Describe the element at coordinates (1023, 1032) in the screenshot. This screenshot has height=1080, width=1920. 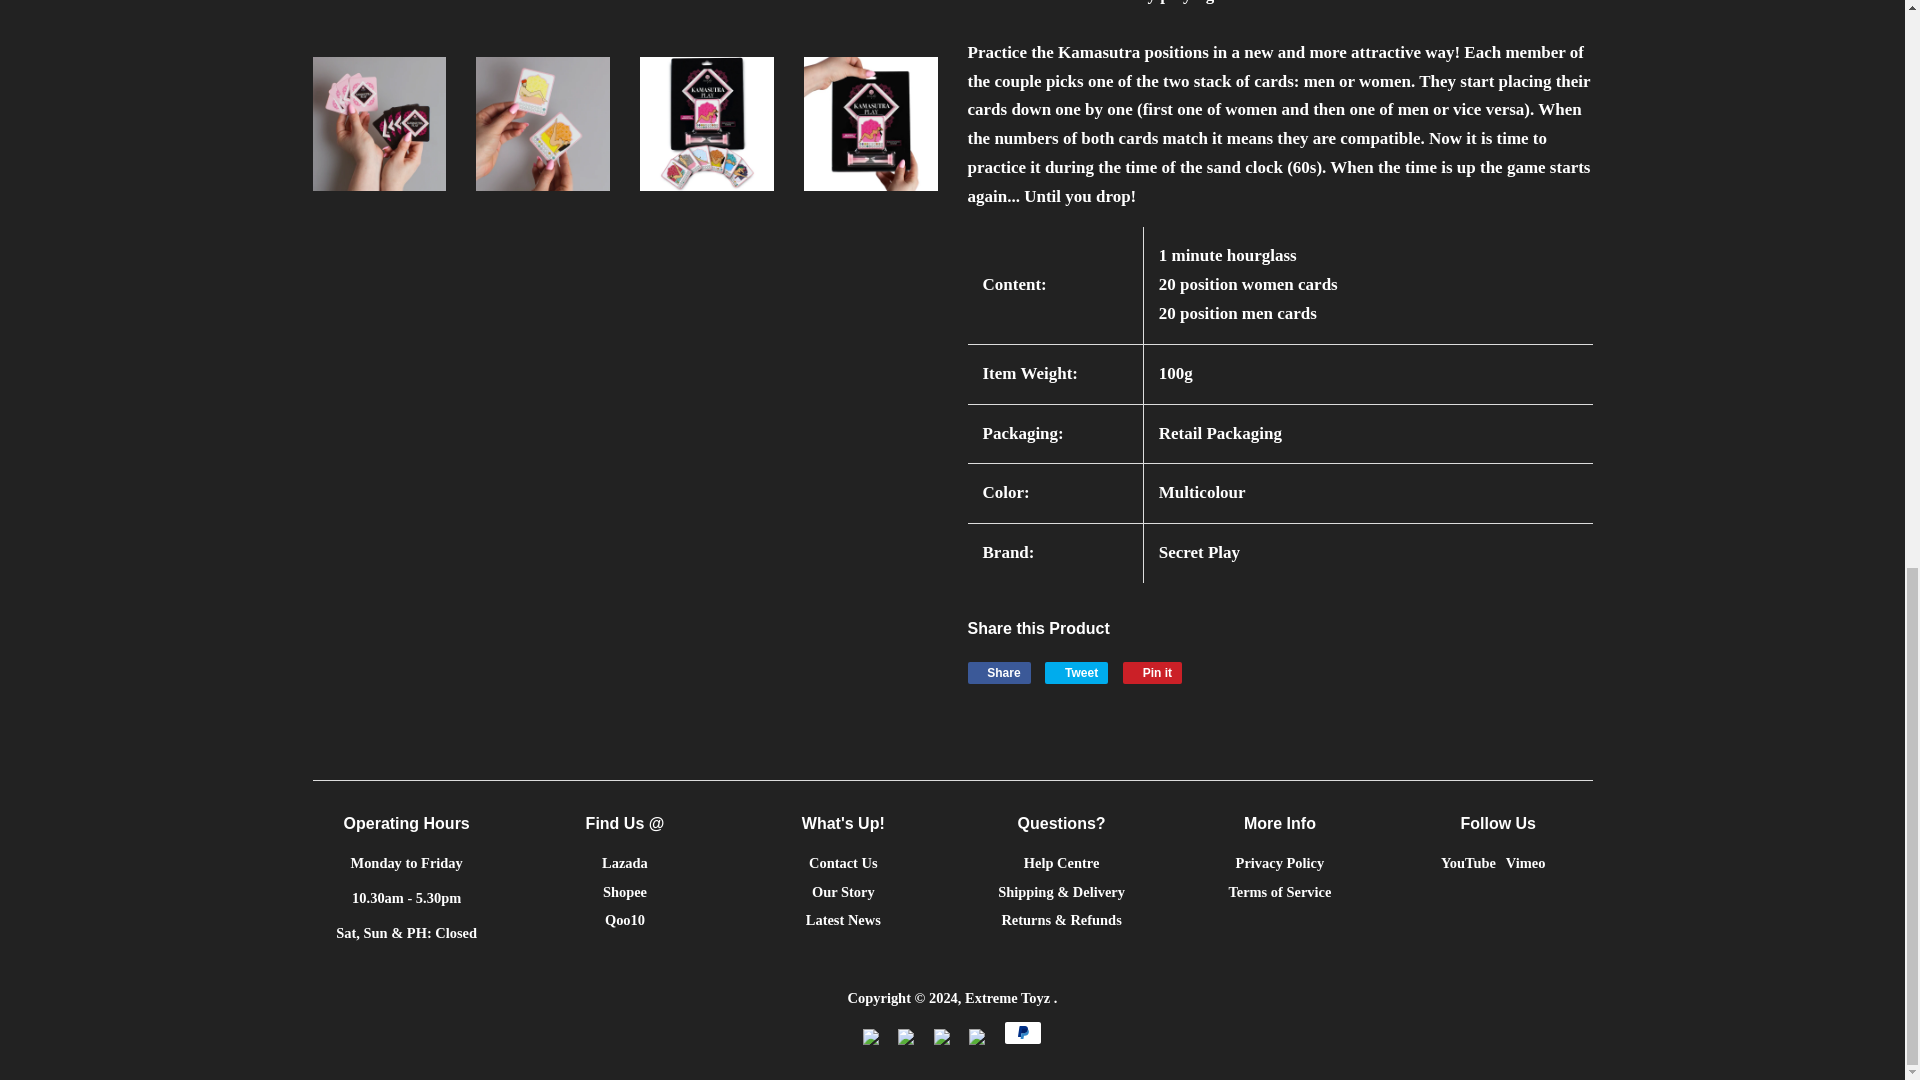
I see `PayPal` at that location.